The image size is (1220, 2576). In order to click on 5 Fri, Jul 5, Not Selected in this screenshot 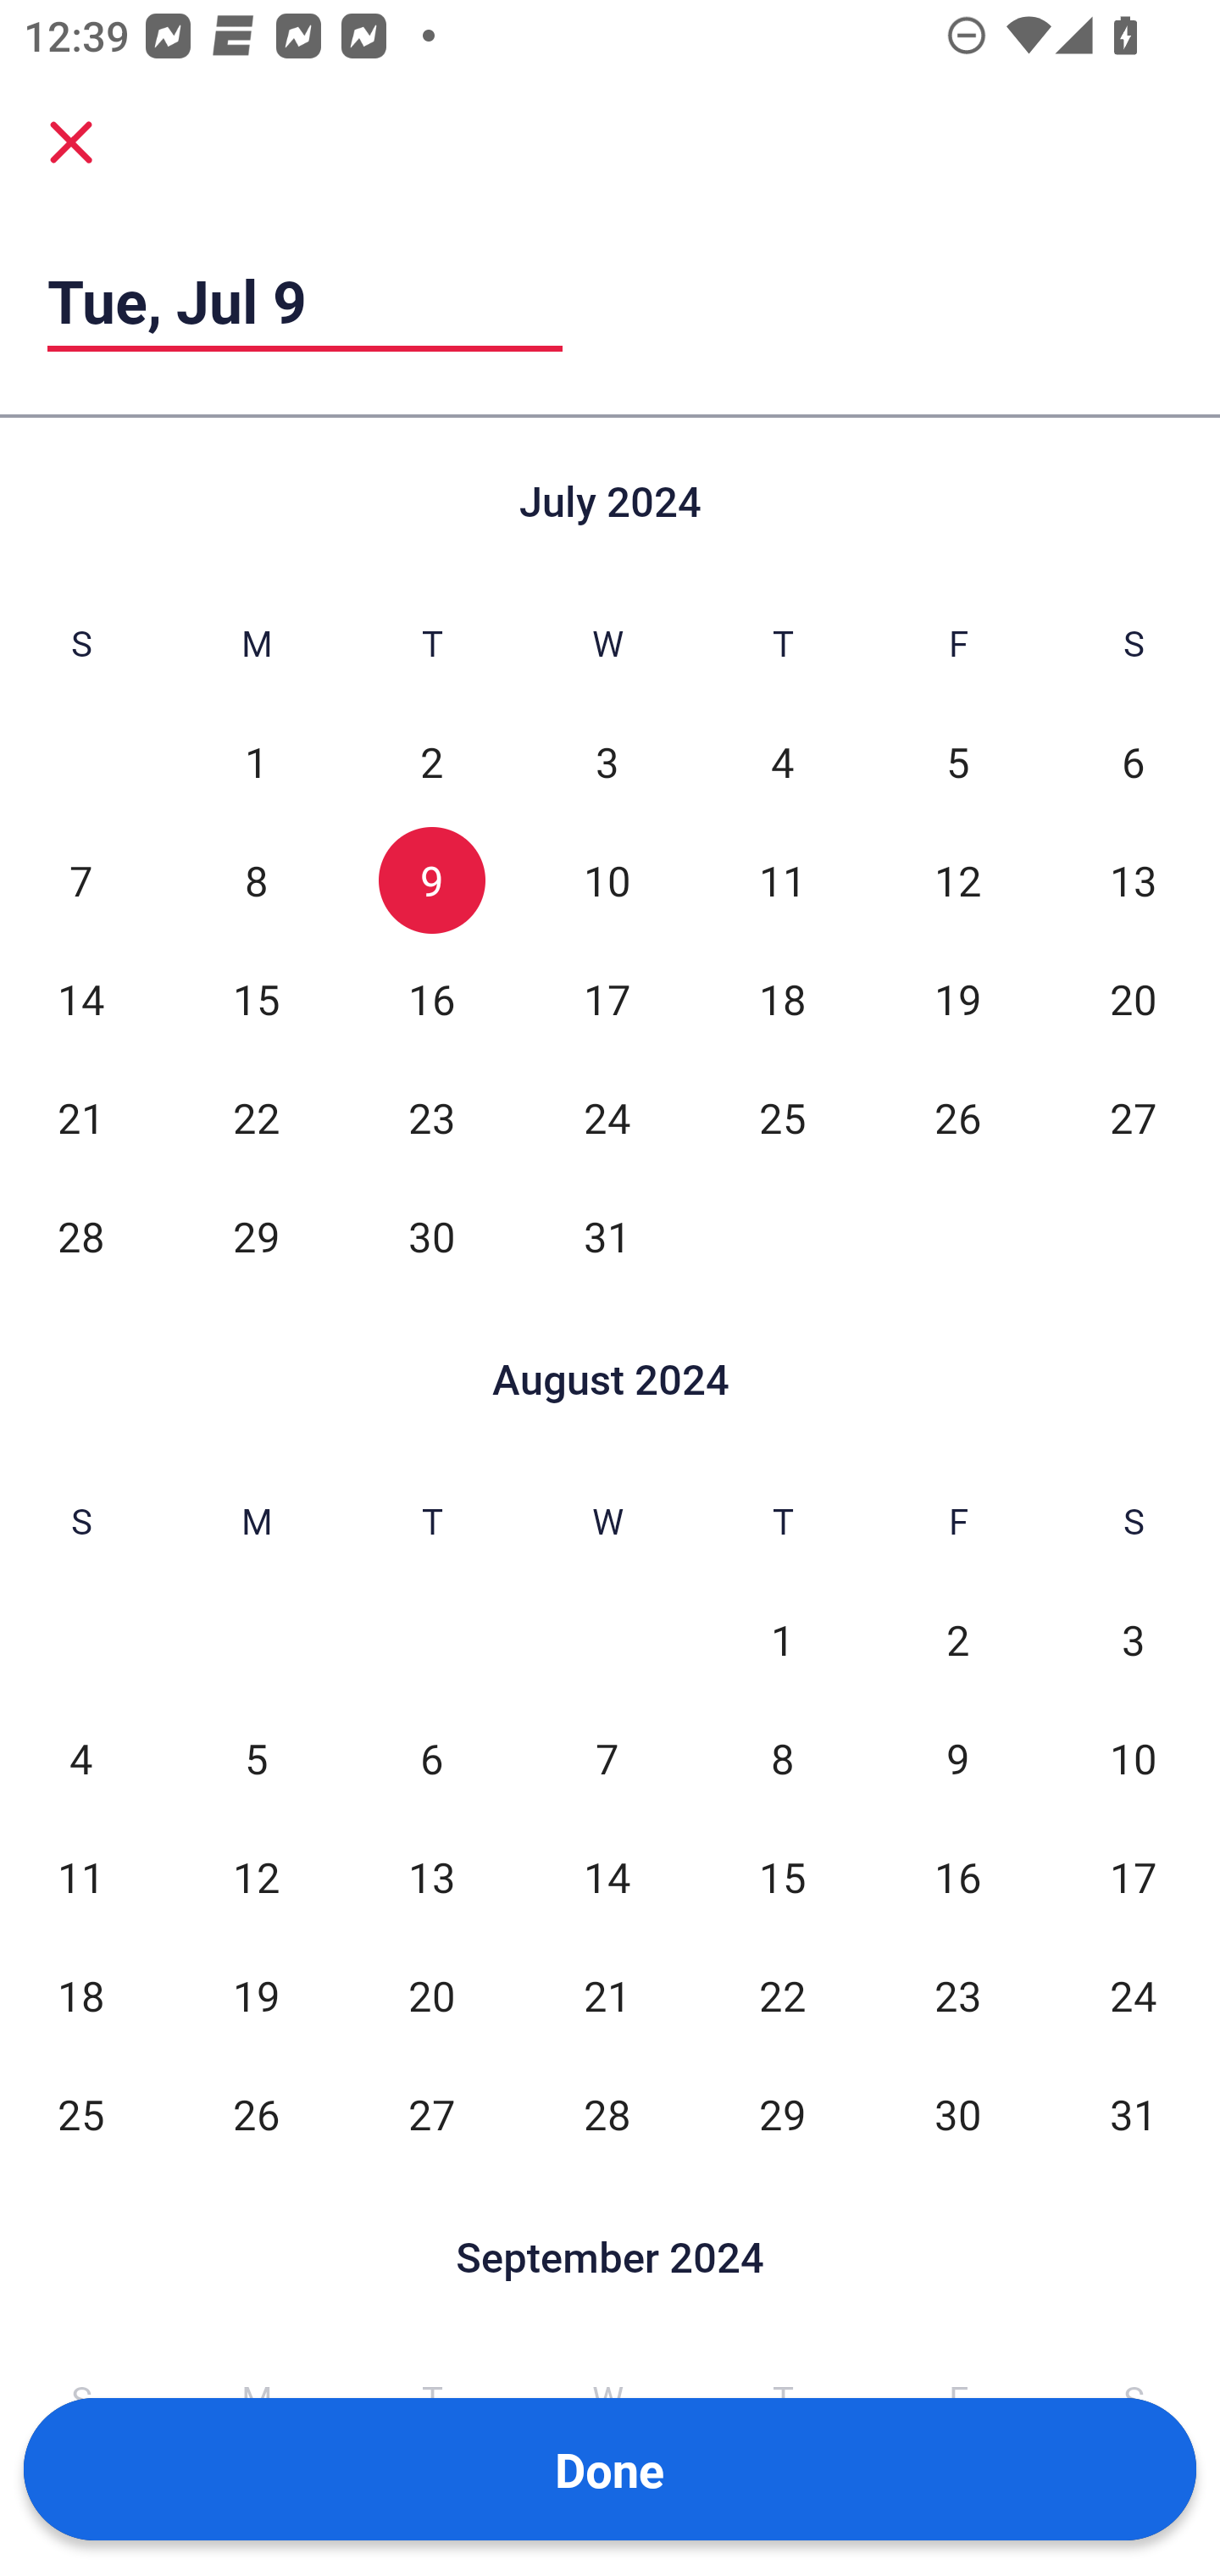, I will do `click(957, 762)`.